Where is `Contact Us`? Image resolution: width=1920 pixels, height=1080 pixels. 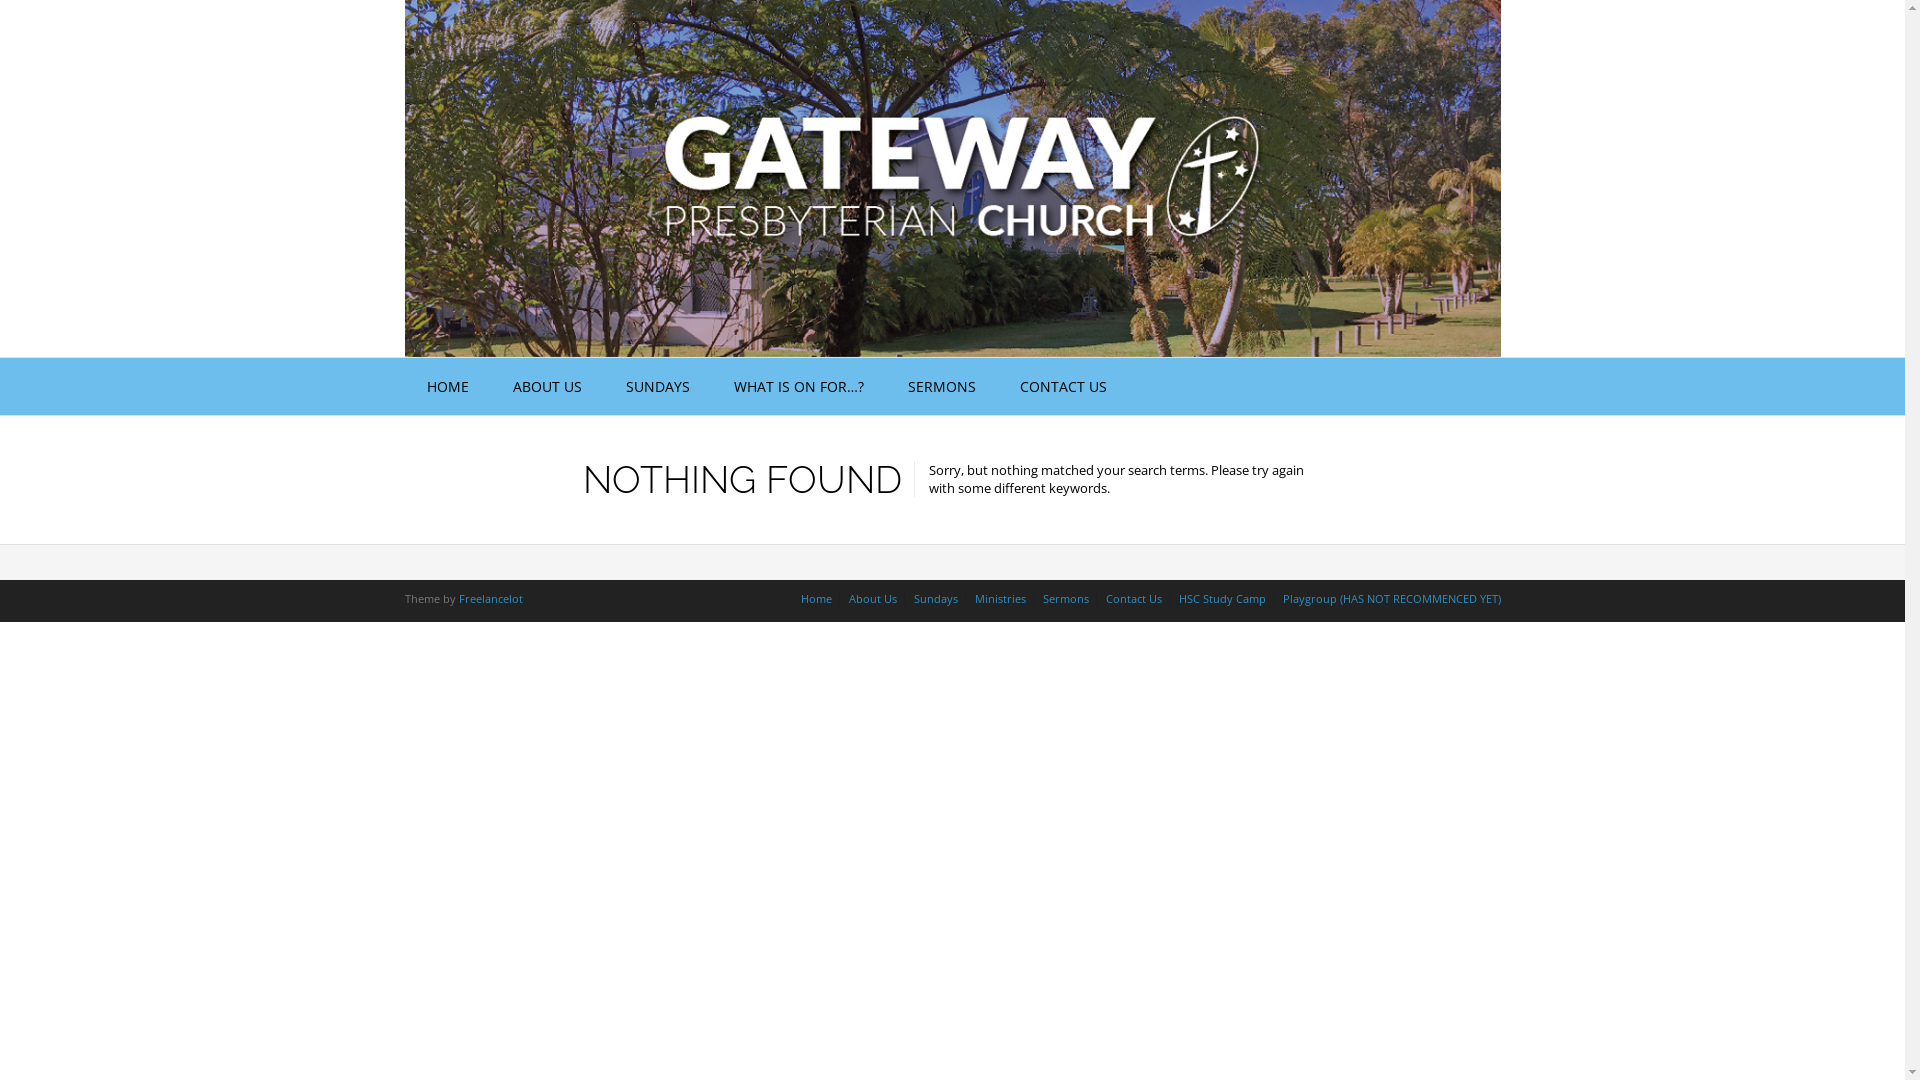 Contact Us is located at coordinates (1133, 598).